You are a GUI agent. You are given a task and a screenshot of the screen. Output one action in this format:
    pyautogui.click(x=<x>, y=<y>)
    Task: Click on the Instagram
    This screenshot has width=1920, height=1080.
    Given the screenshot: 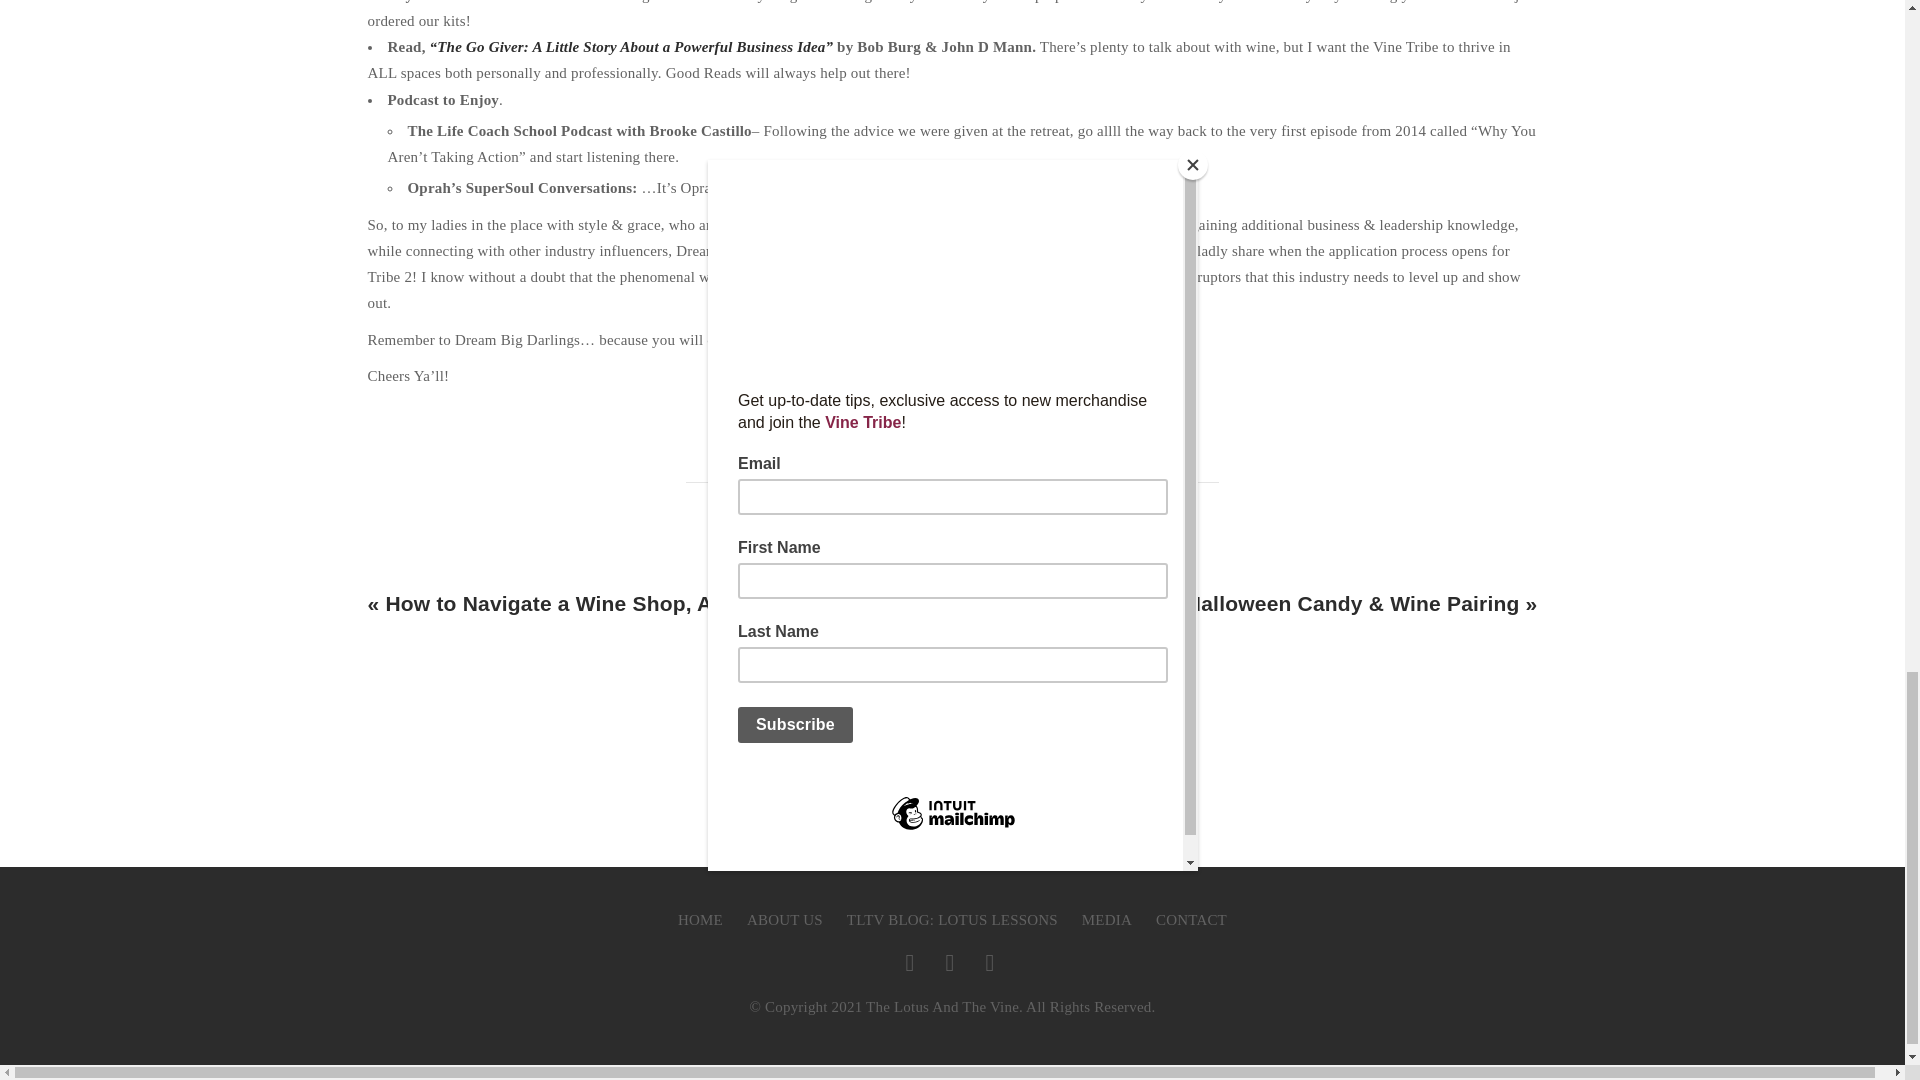 What is the action you would take?
    pyautogui.click(x=988, y=964)
    